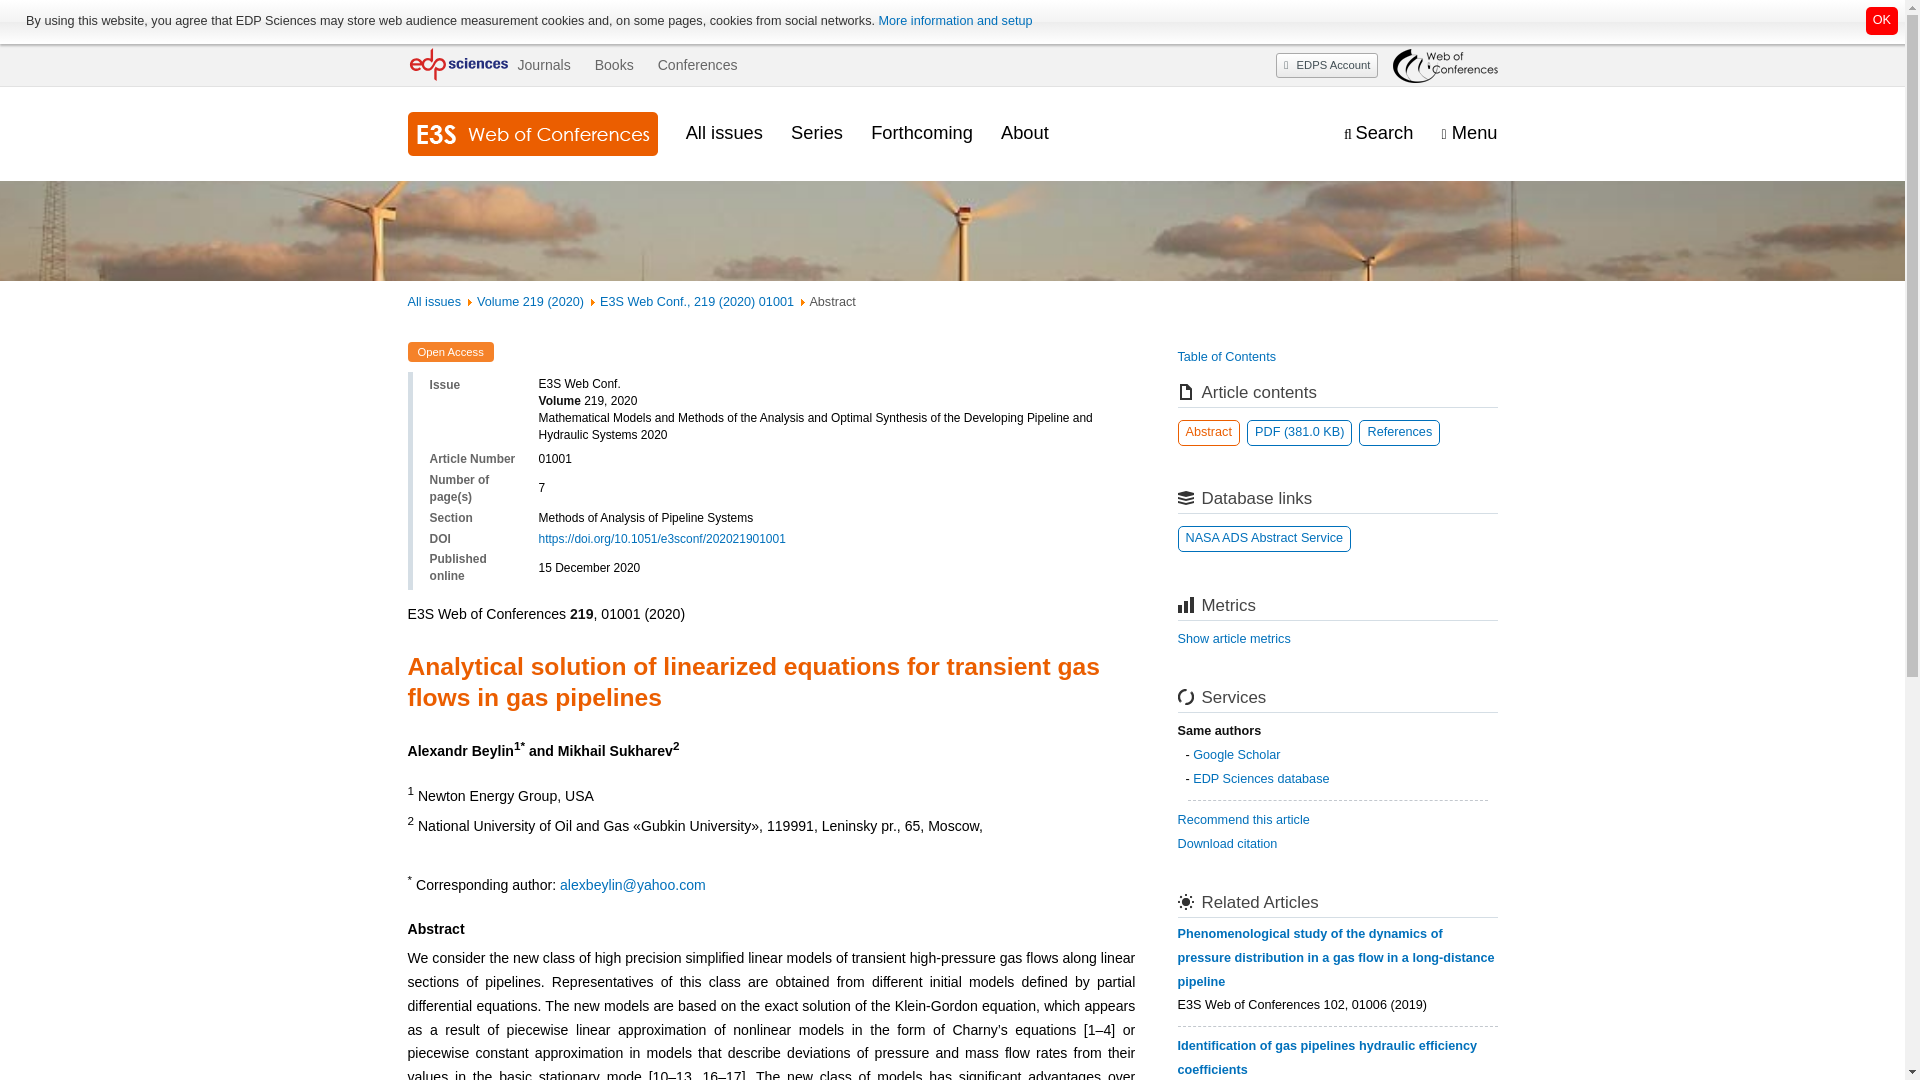  I want to click on Journals, so click(543, 65).